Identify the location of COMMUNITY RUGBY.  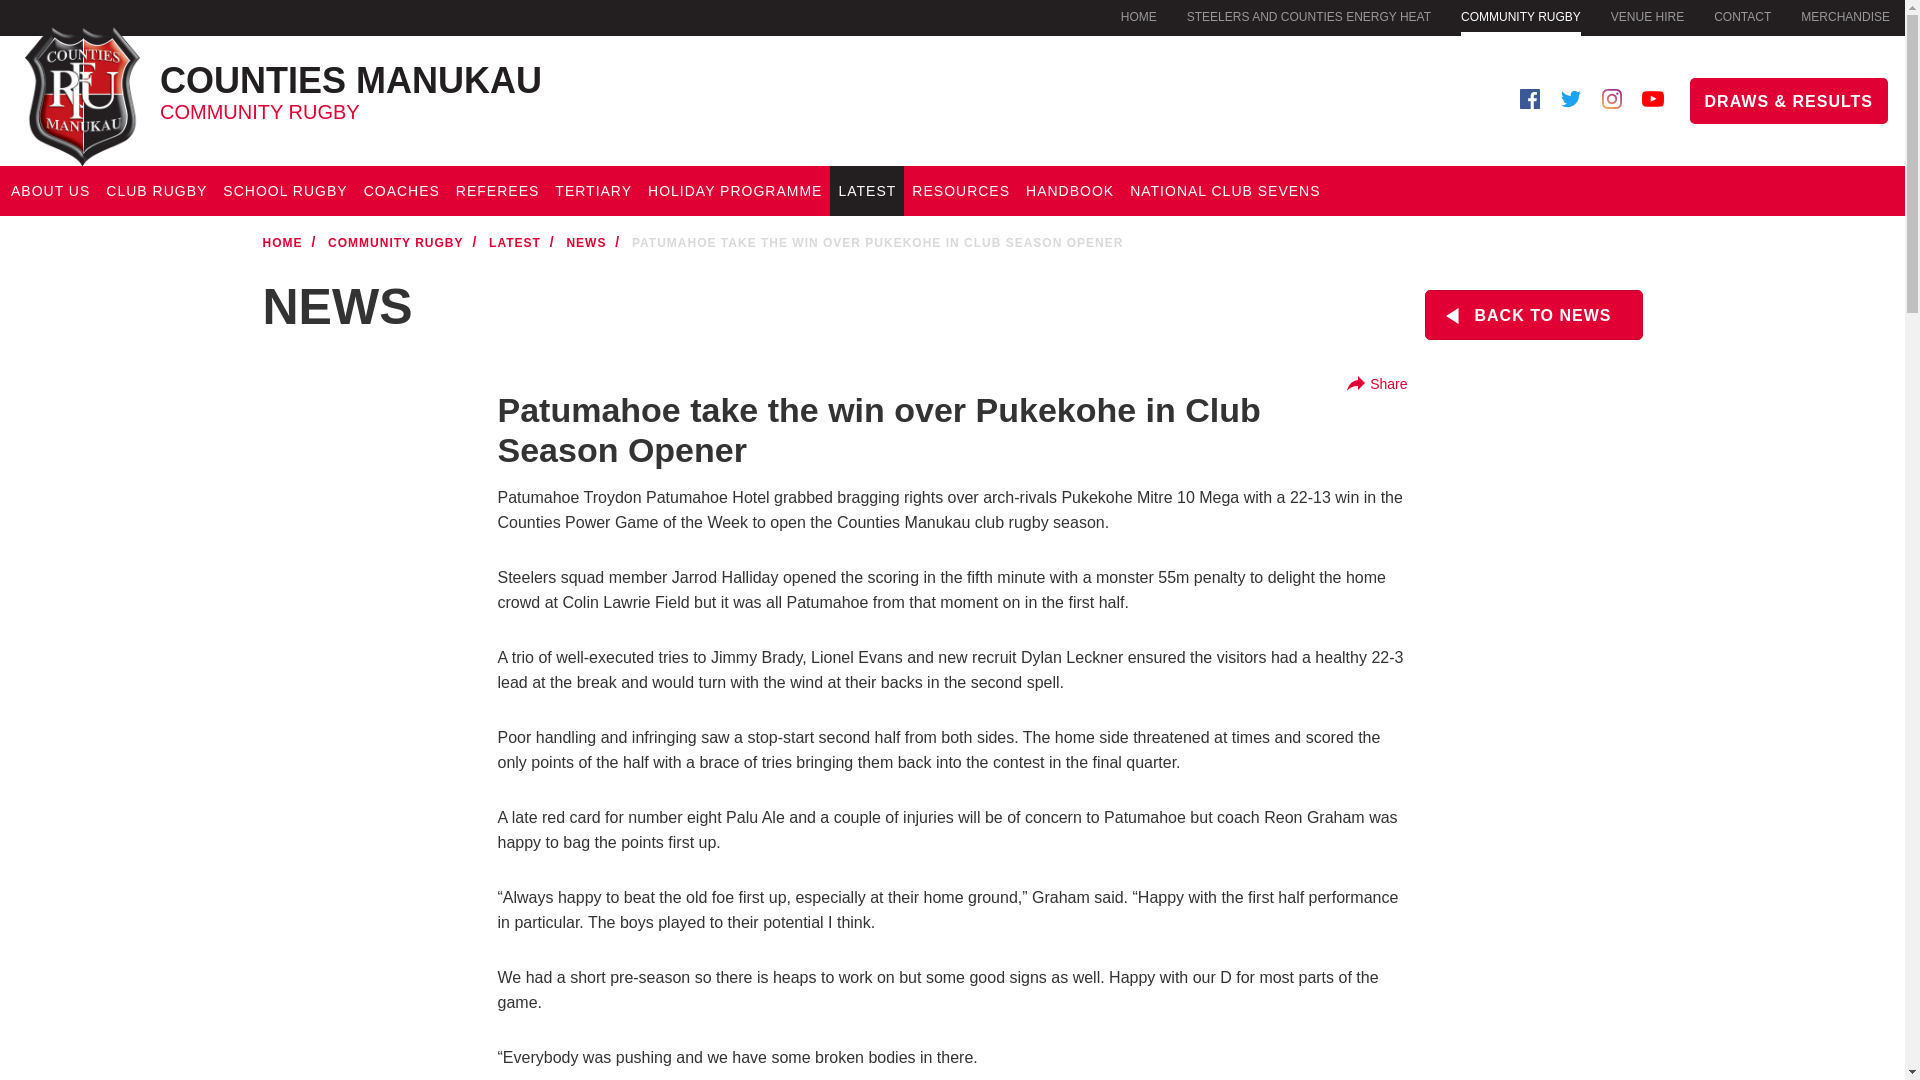
(1646, 16).